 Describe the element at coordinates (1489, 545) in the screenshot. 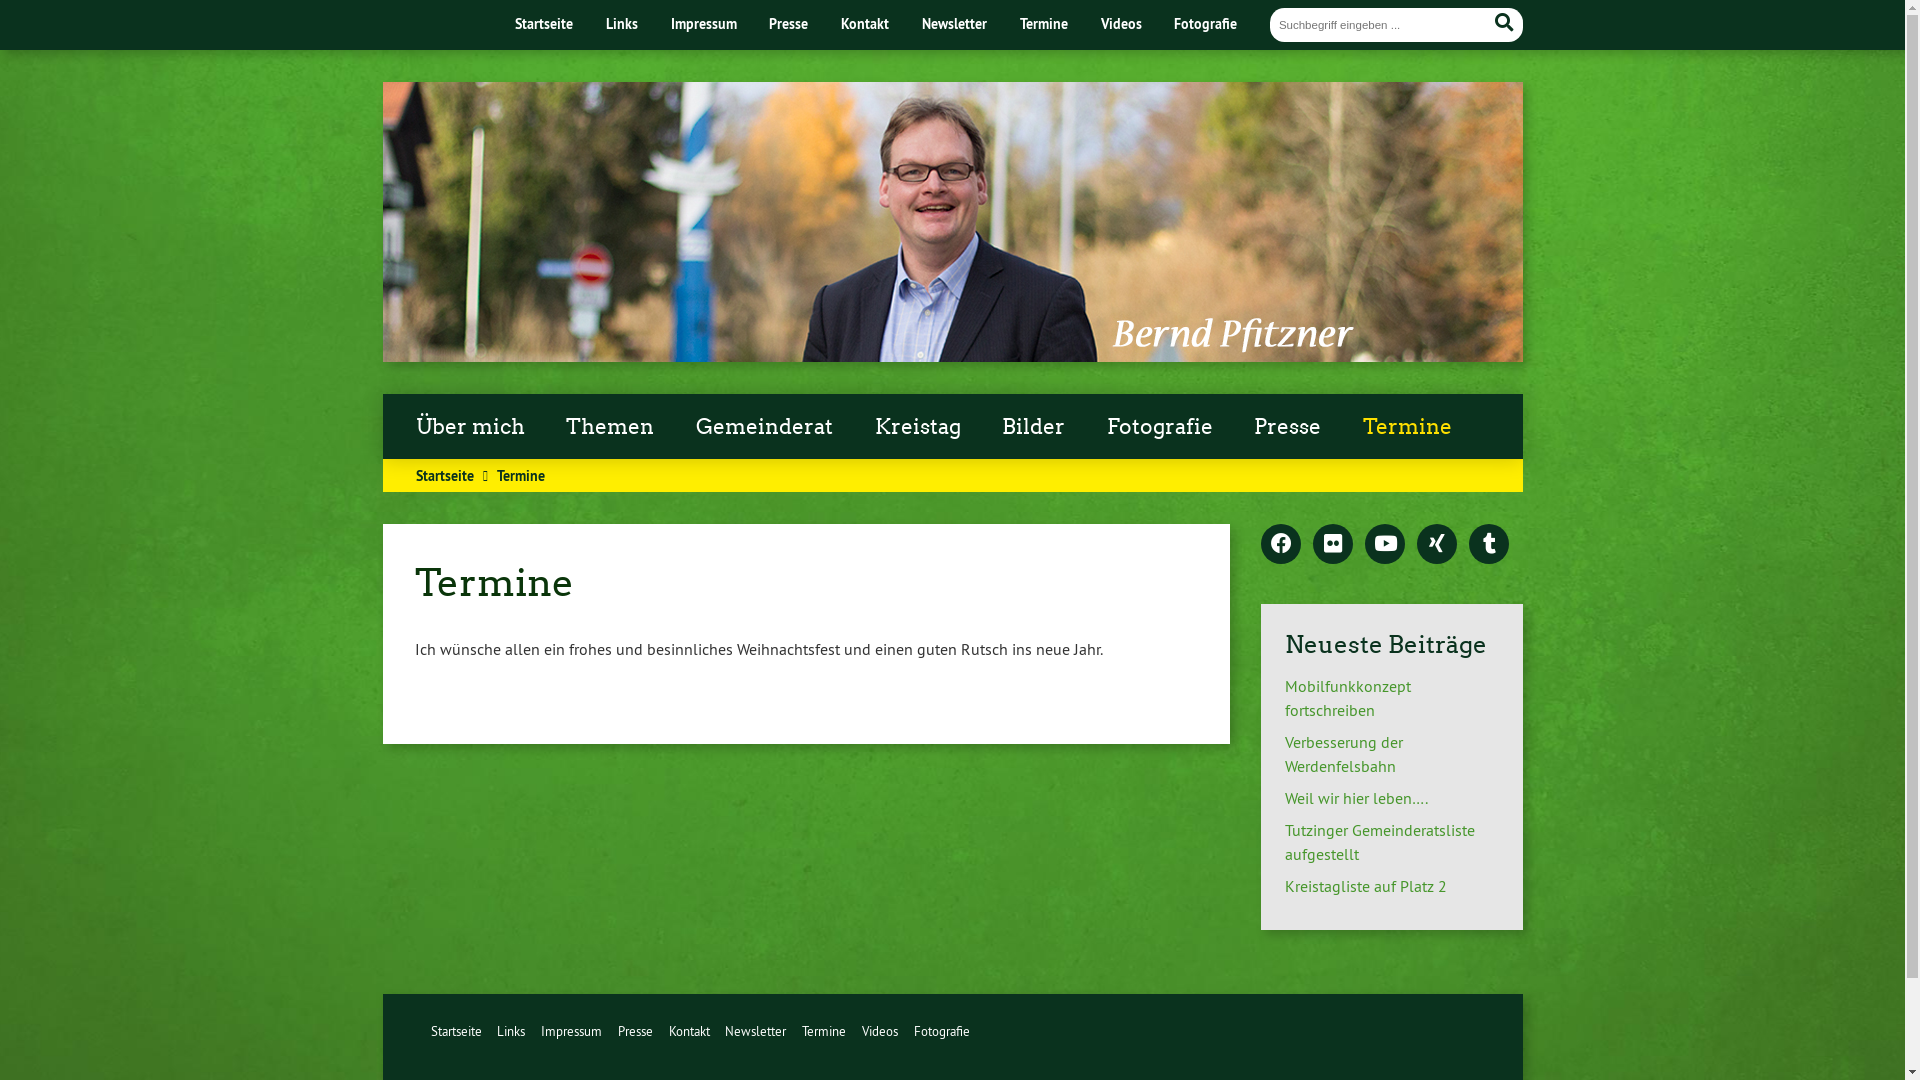

I see `Tumblr` at that location.